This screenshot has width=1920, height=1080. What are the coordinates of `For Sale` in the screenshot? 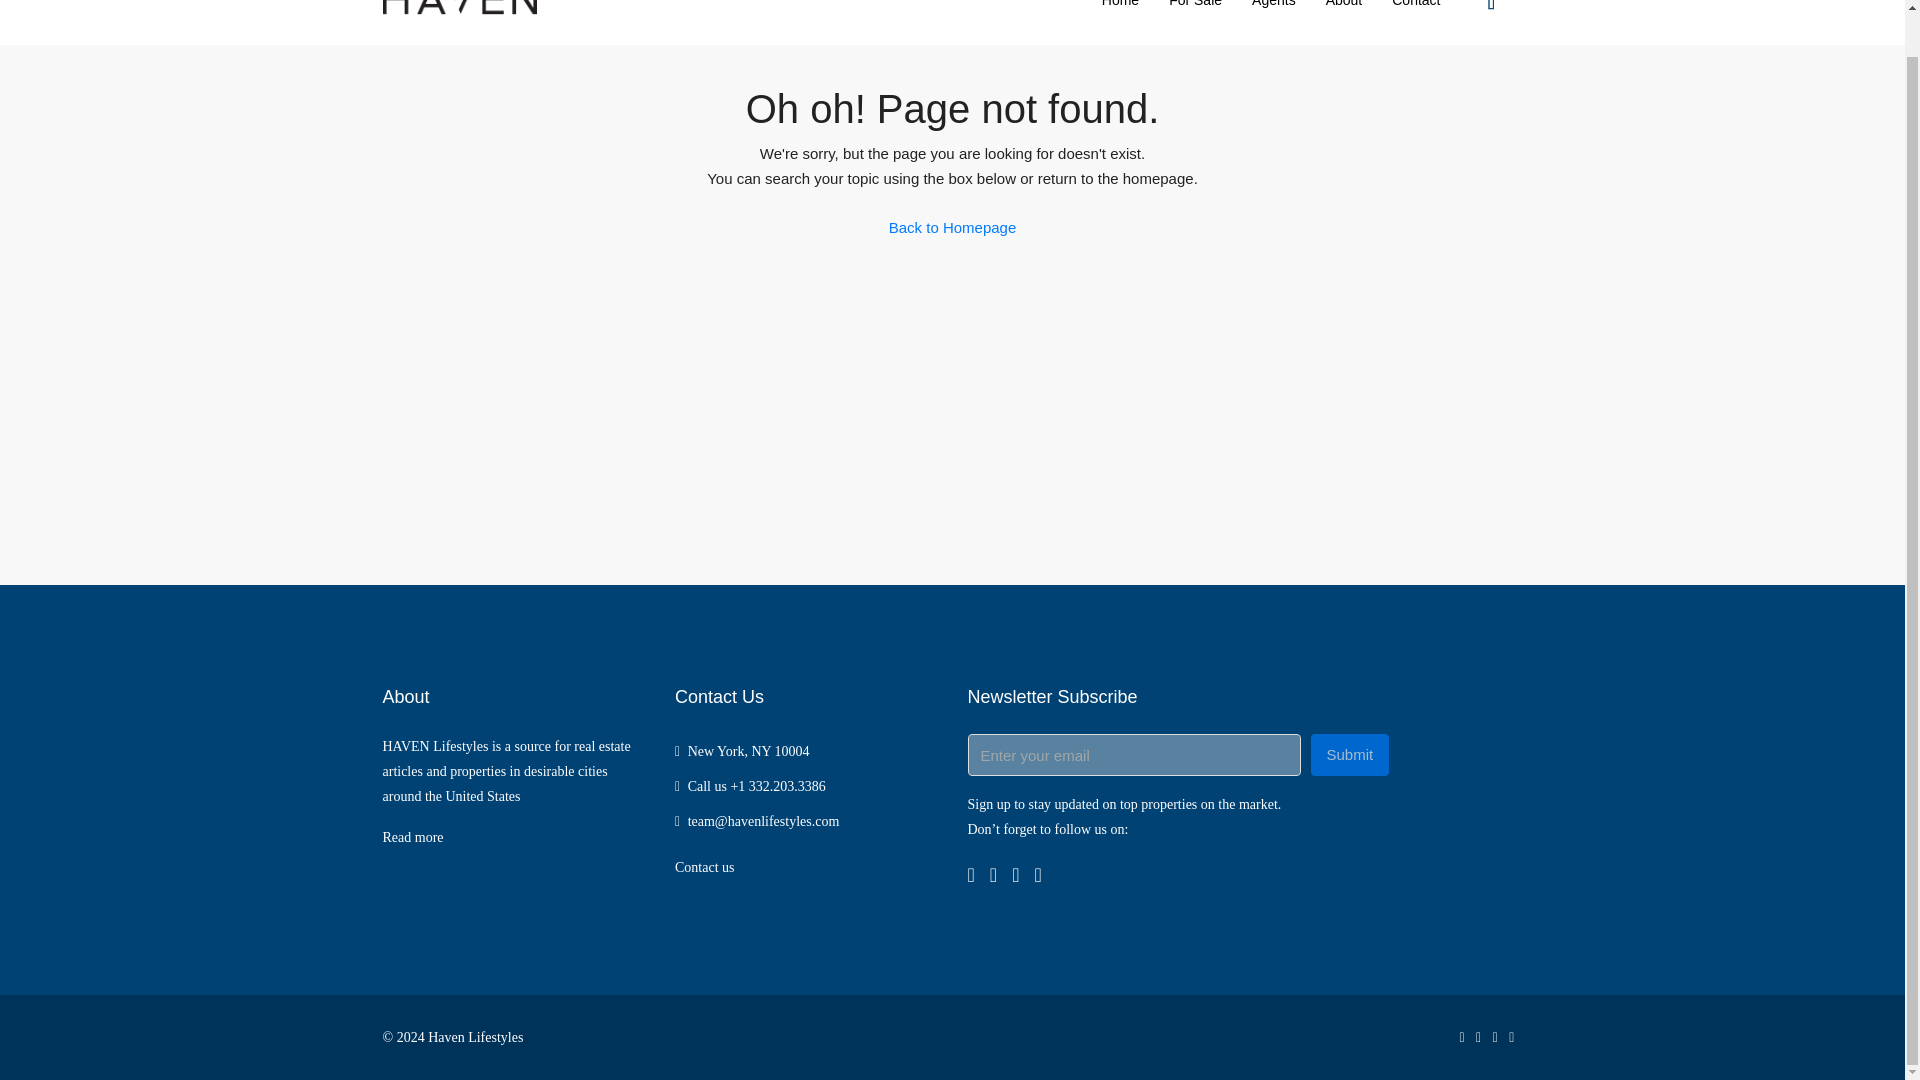 It's located at (1194, 22).